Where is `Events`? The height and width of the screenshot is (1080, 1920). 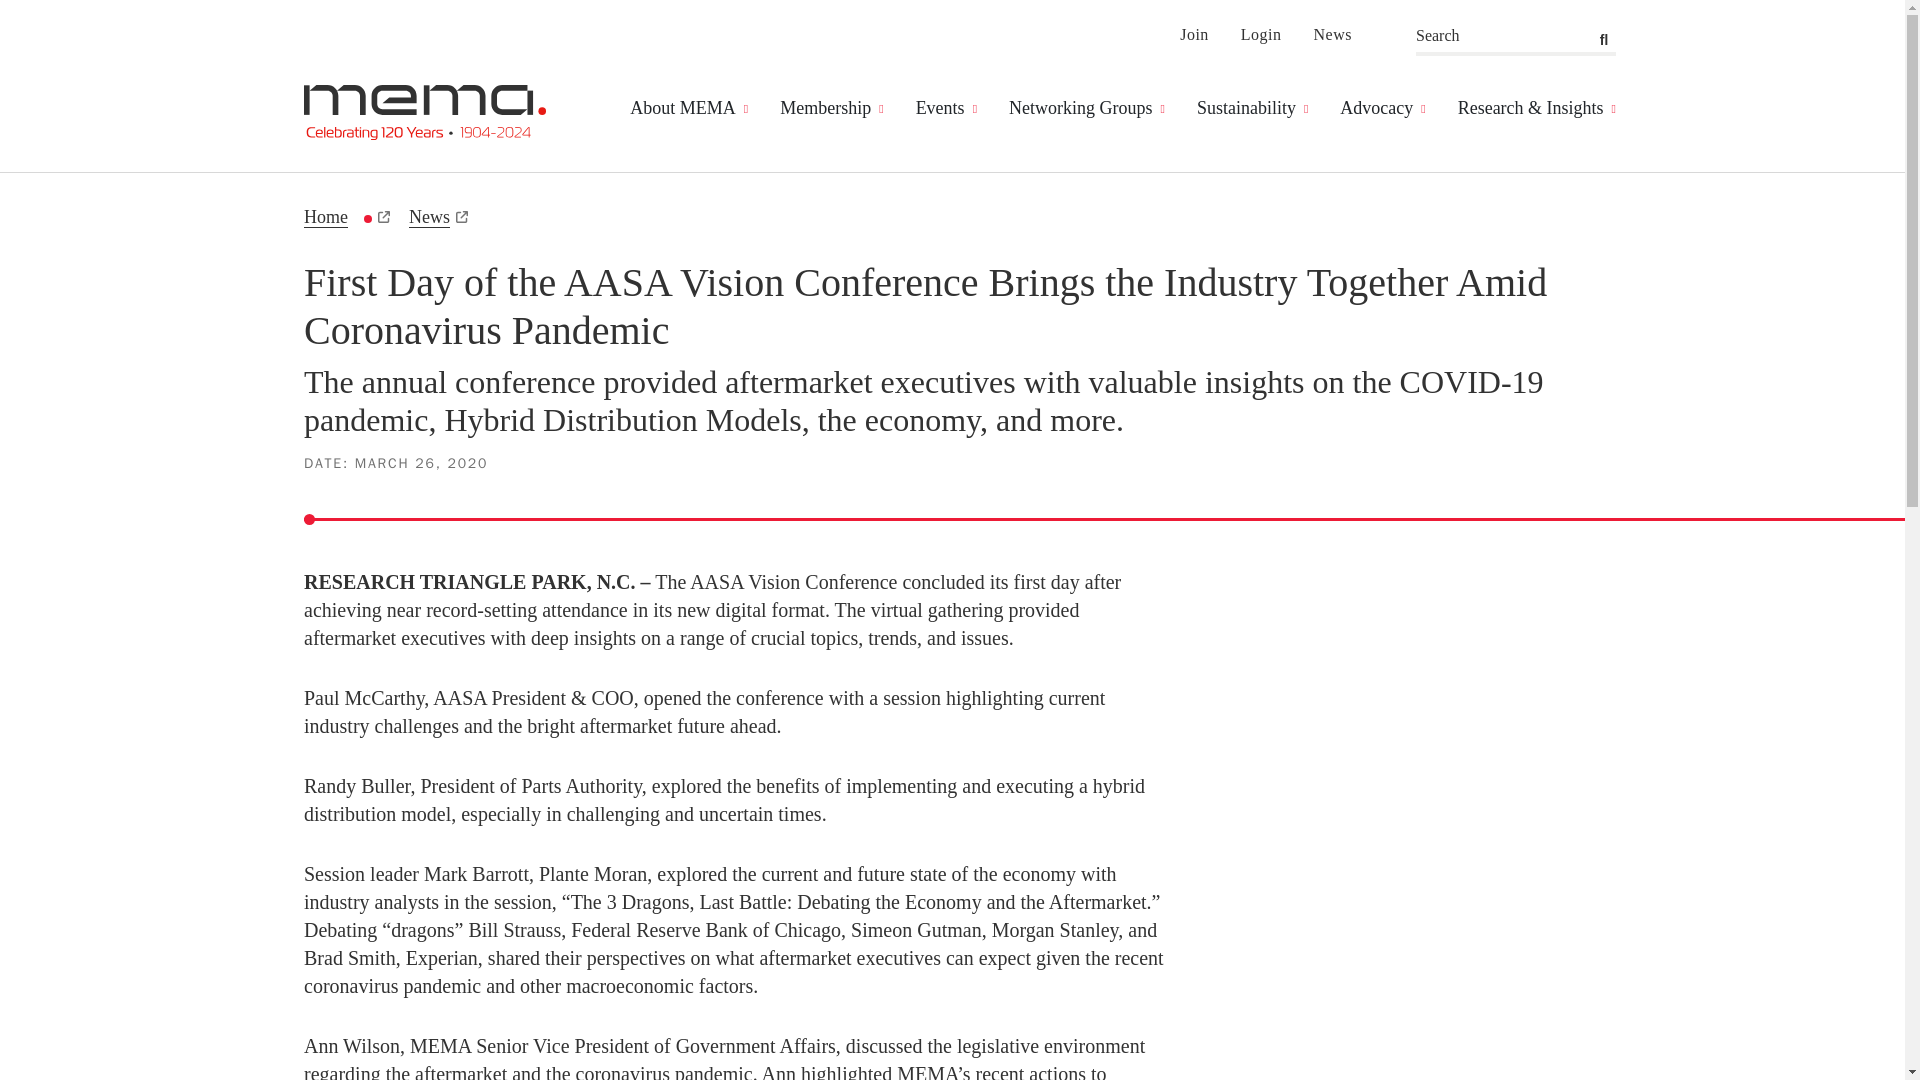
Events is located at coordinates (946, 108).